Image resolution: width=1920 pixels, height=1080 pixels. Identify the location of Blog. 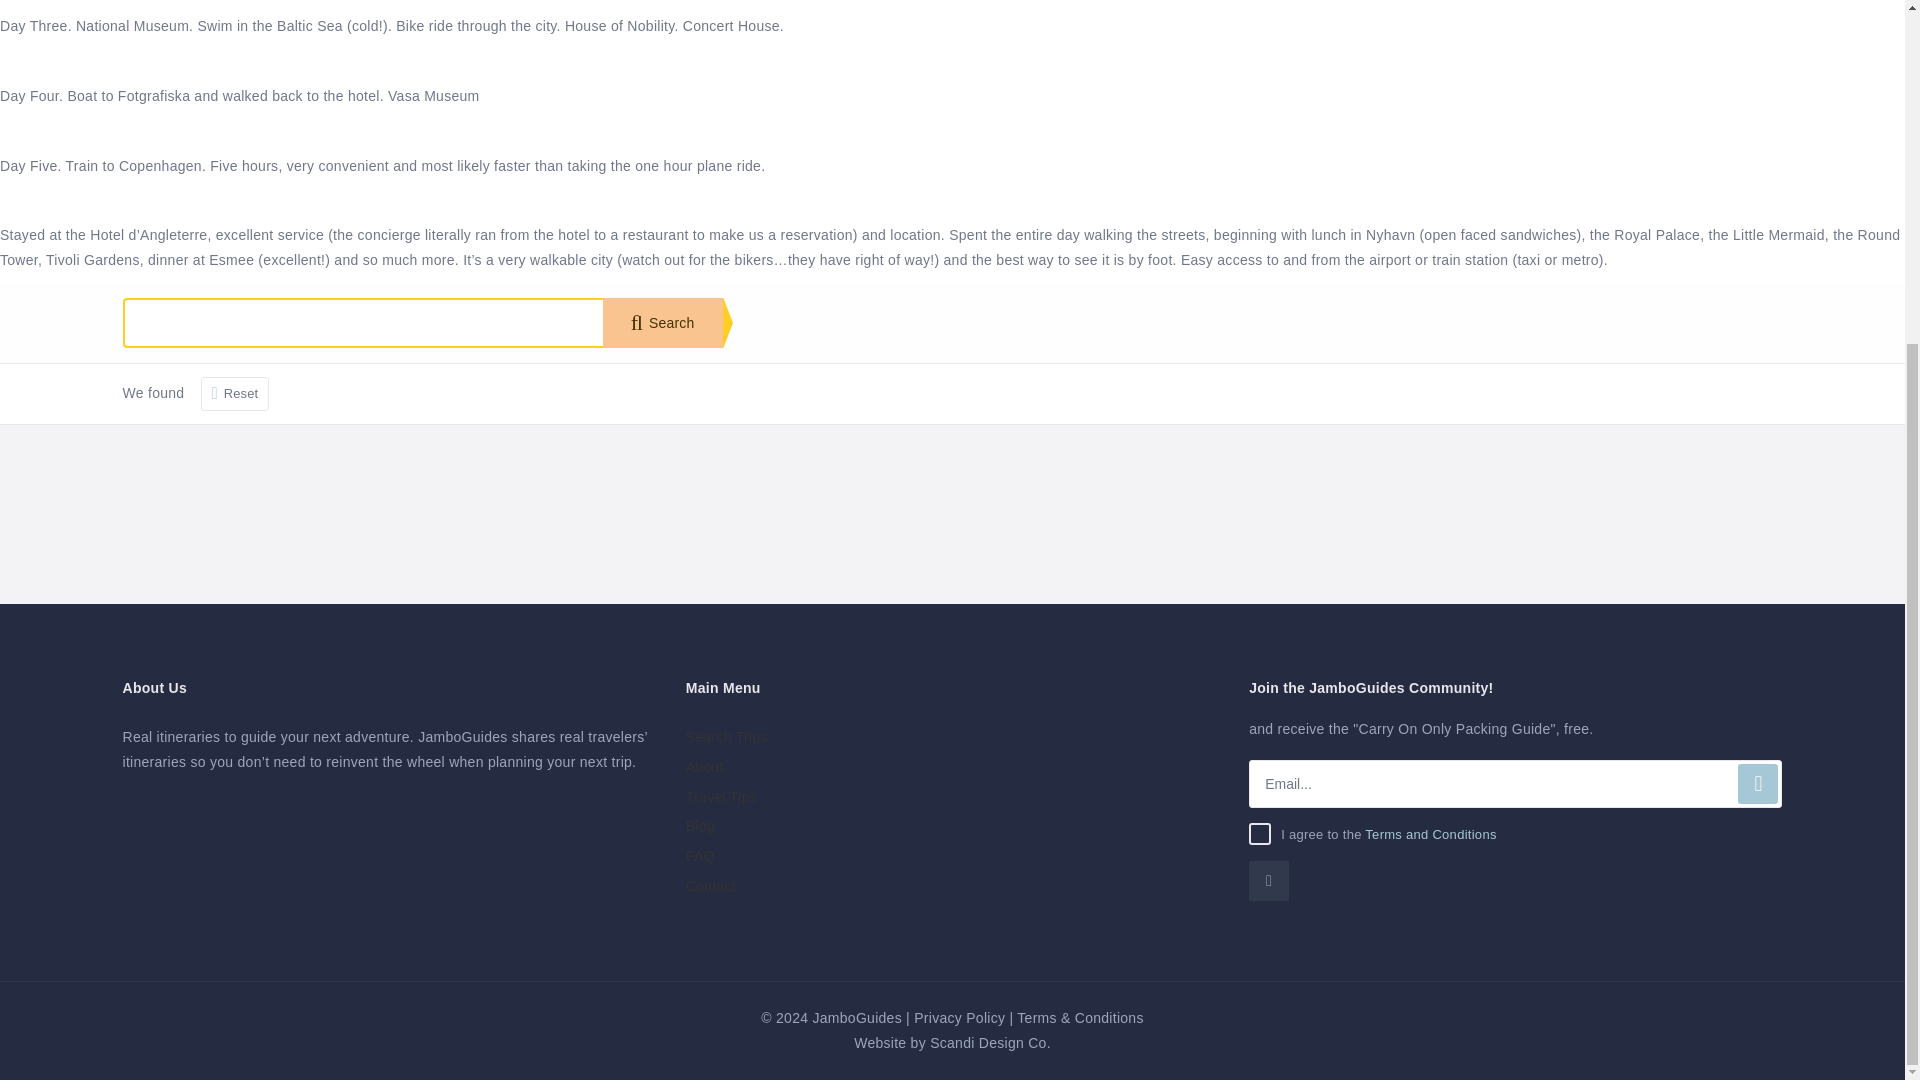
(700, 825).